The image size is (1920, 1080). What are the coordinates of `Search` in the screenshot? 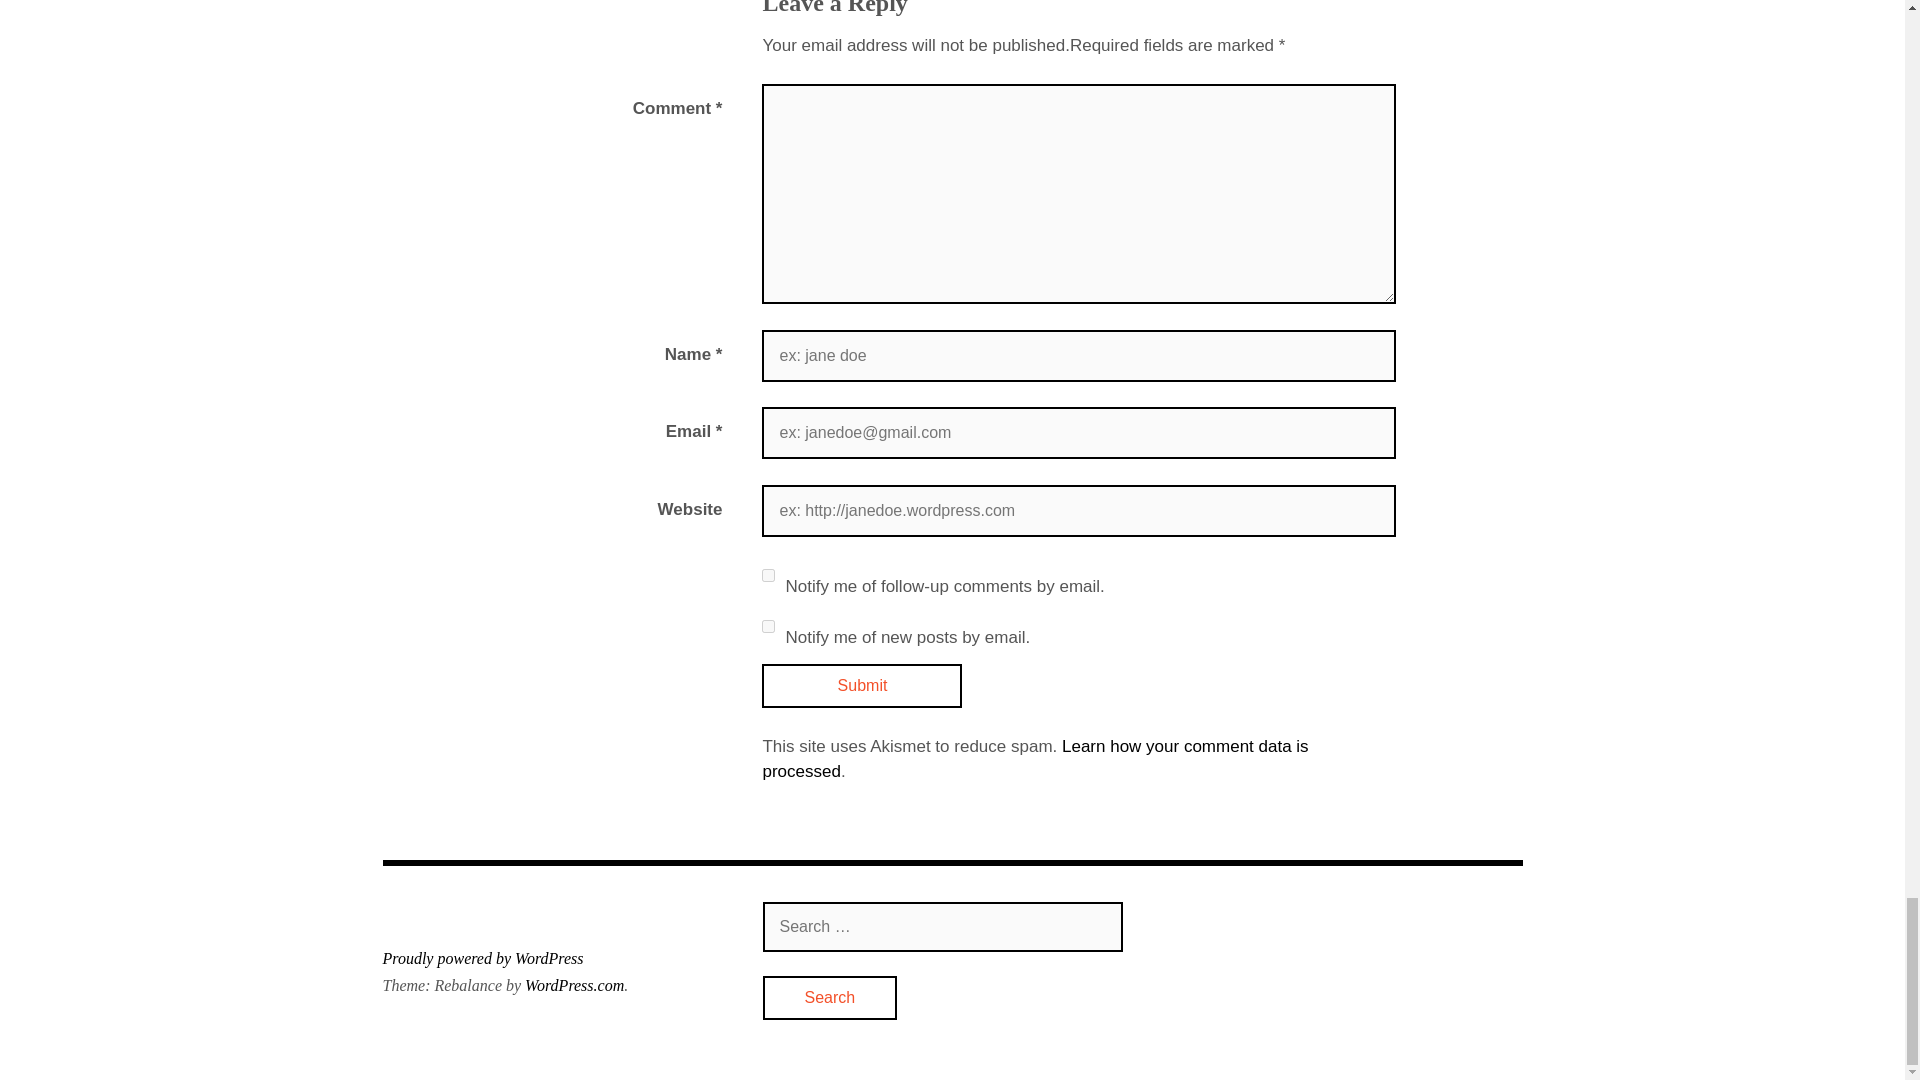 It's located at (830, 998).